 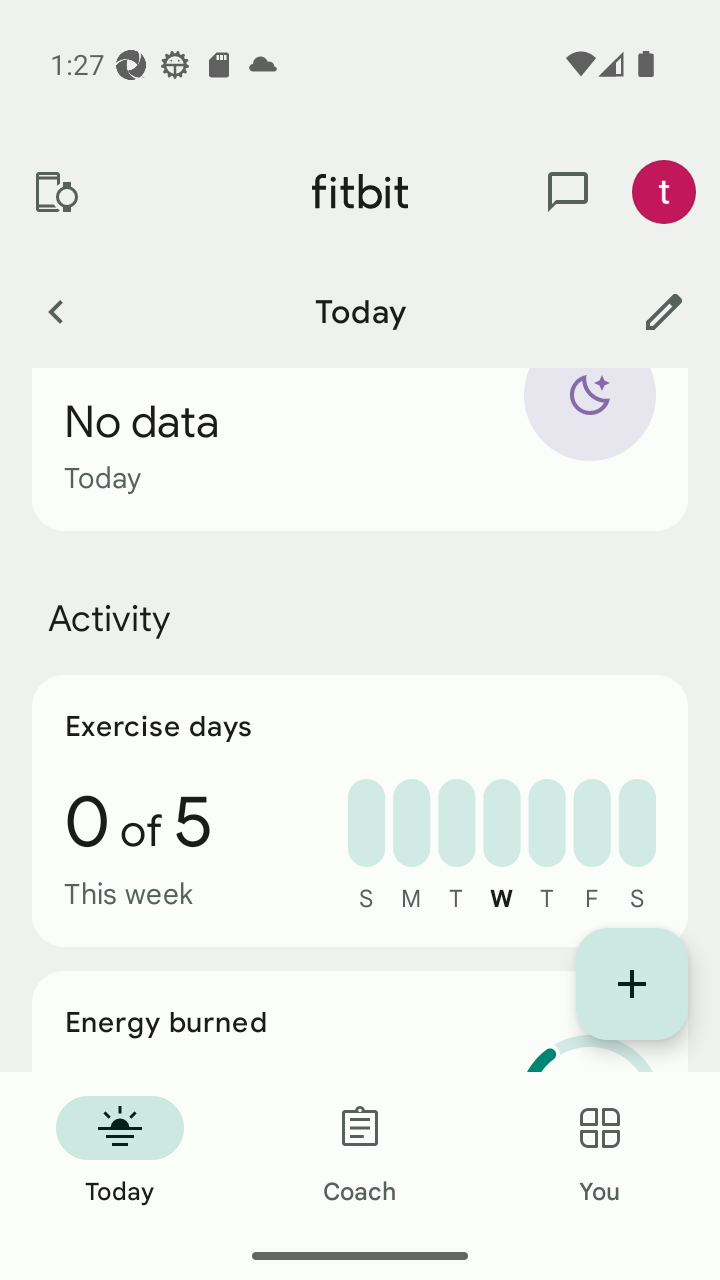 What do you see at coordinates (632, 984) in the screenshot?
I see `Display list of quick log entries` at bounding box center [632, 984].